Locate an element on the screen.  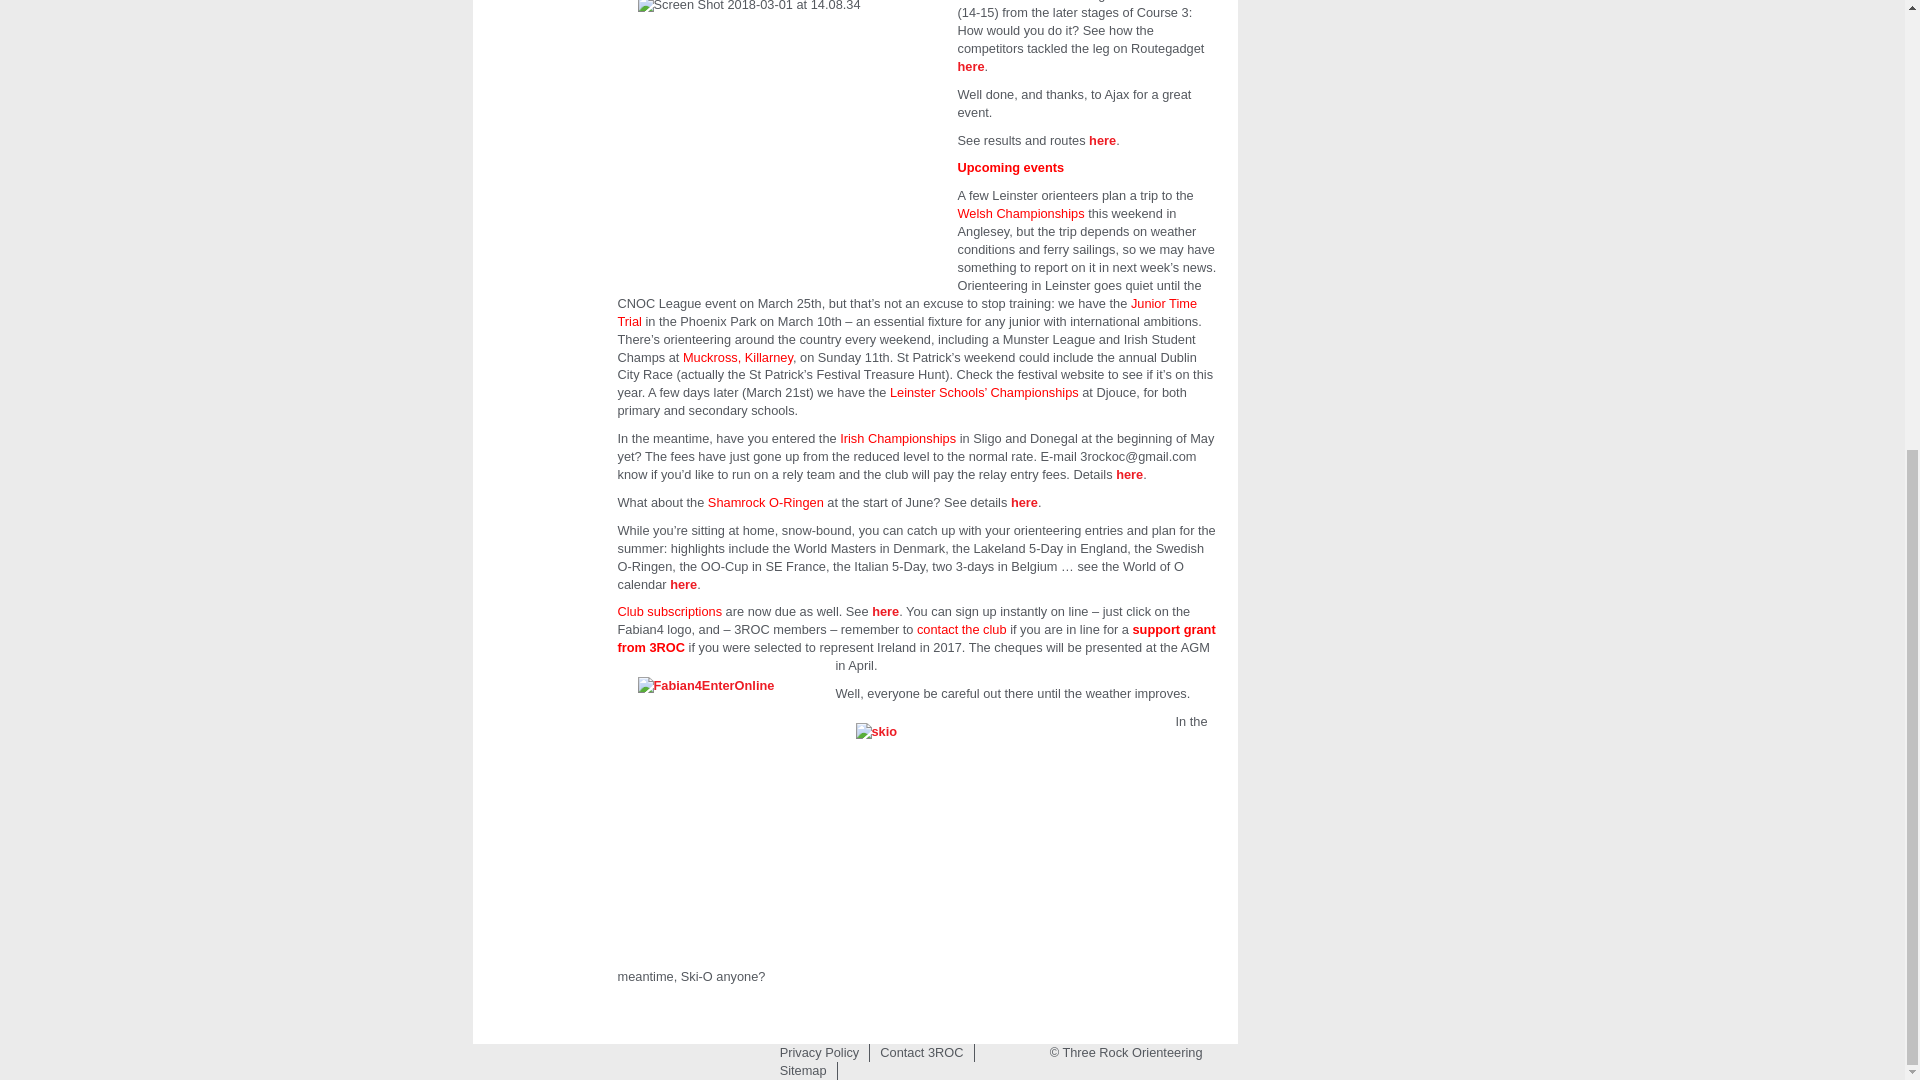
Privacy Policy is located at coordinates (819, 1052).